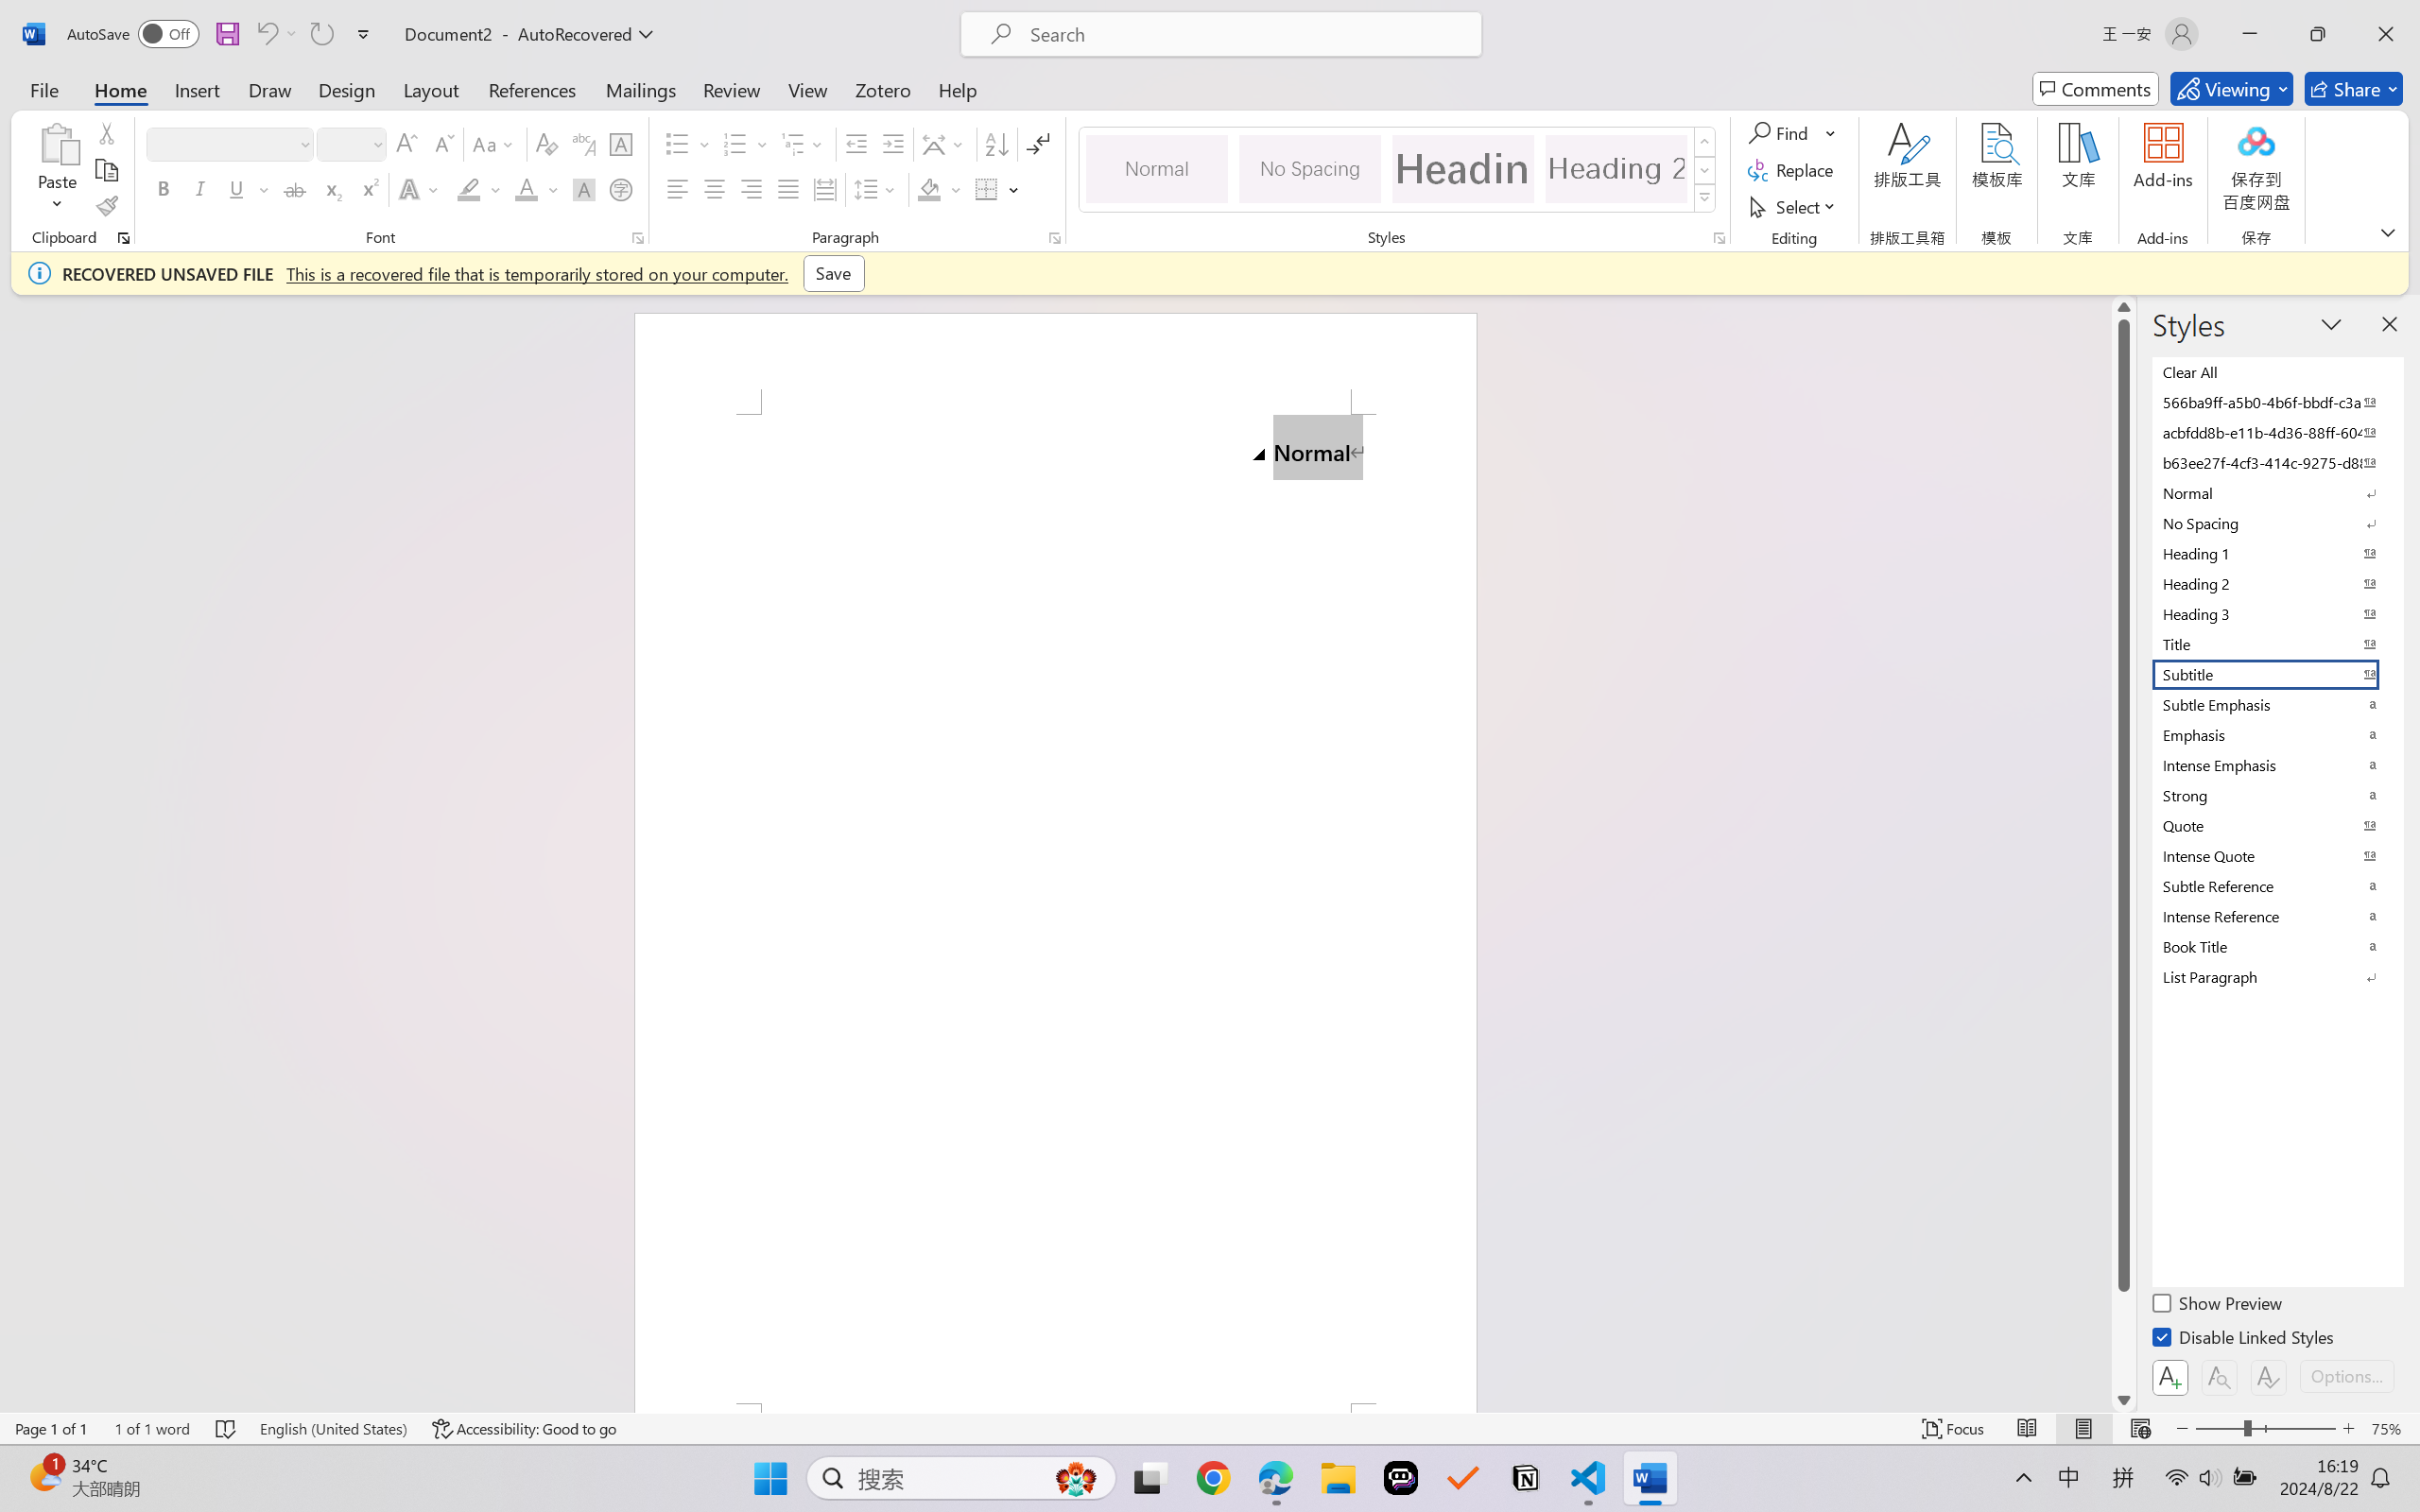  I want to click on Normal, so click(2276, 492).